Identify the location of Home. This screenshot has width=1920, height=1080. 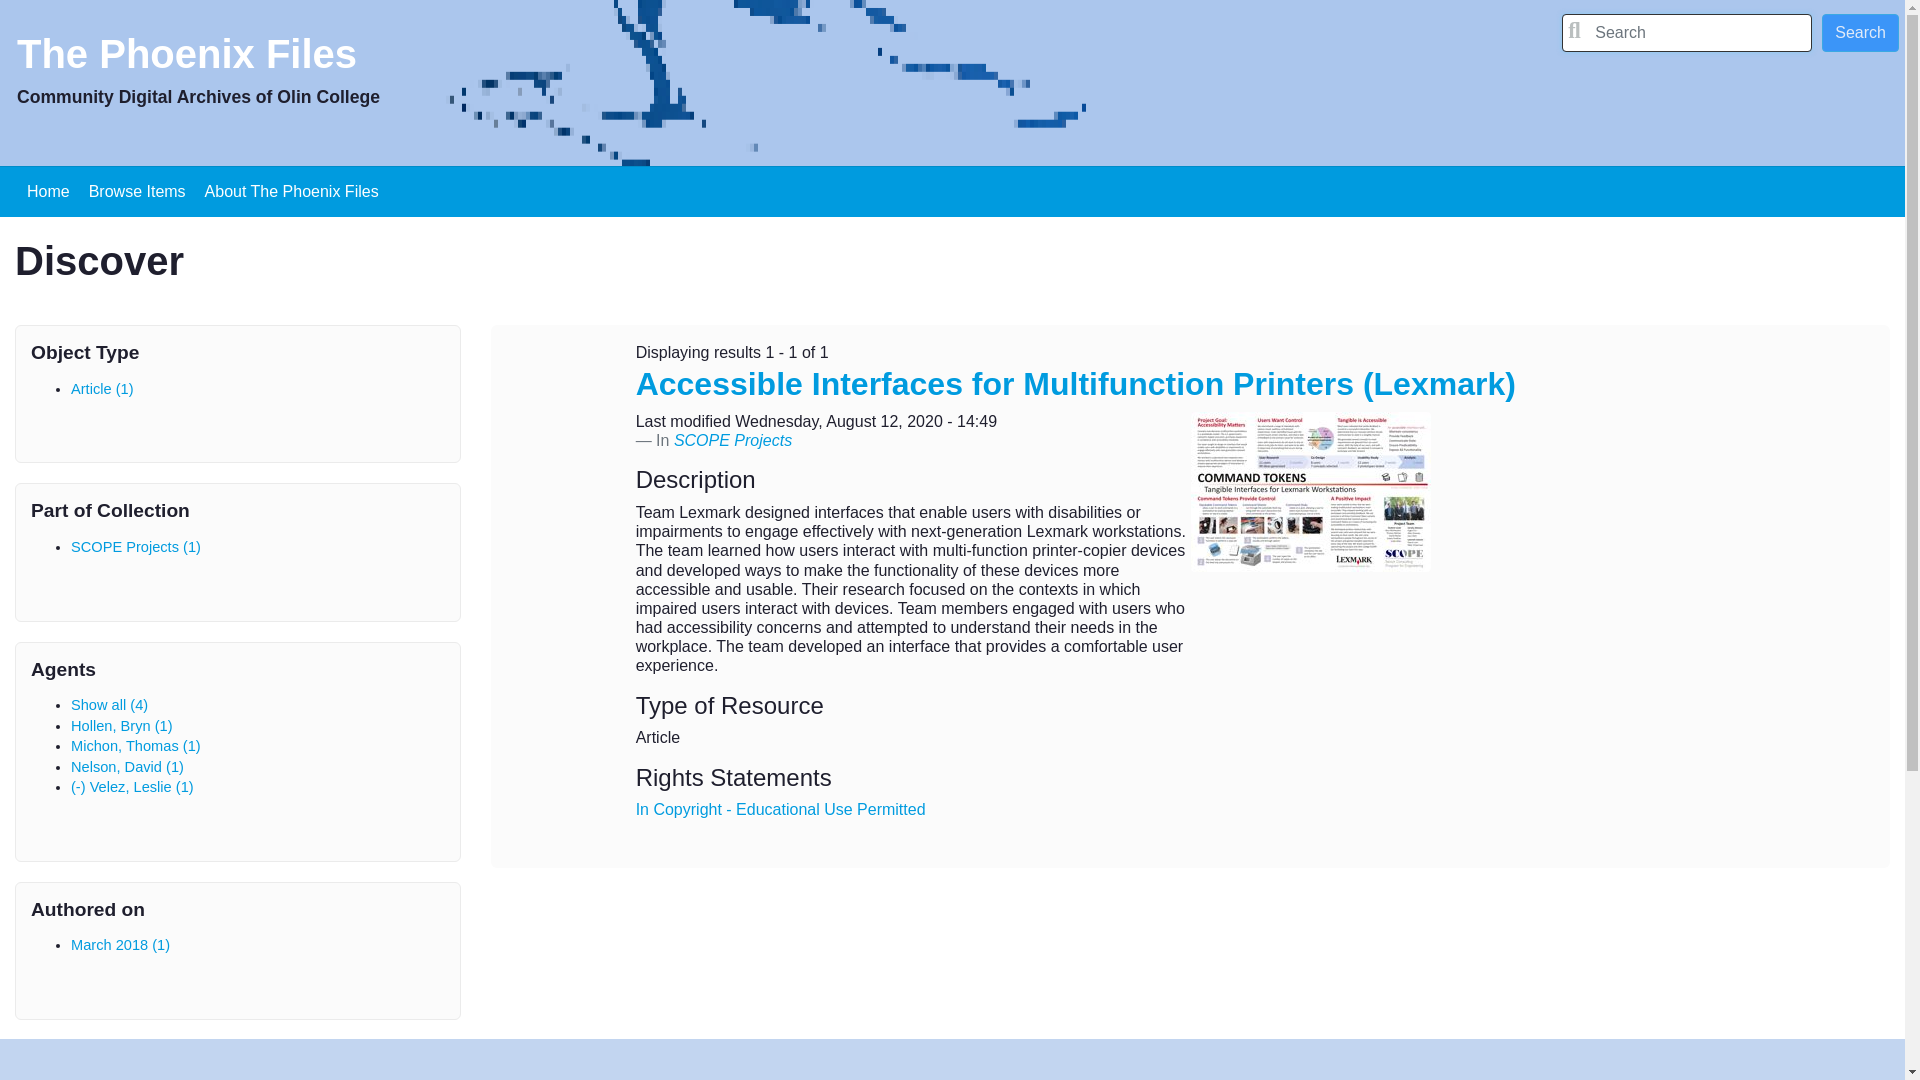
(48, 191).